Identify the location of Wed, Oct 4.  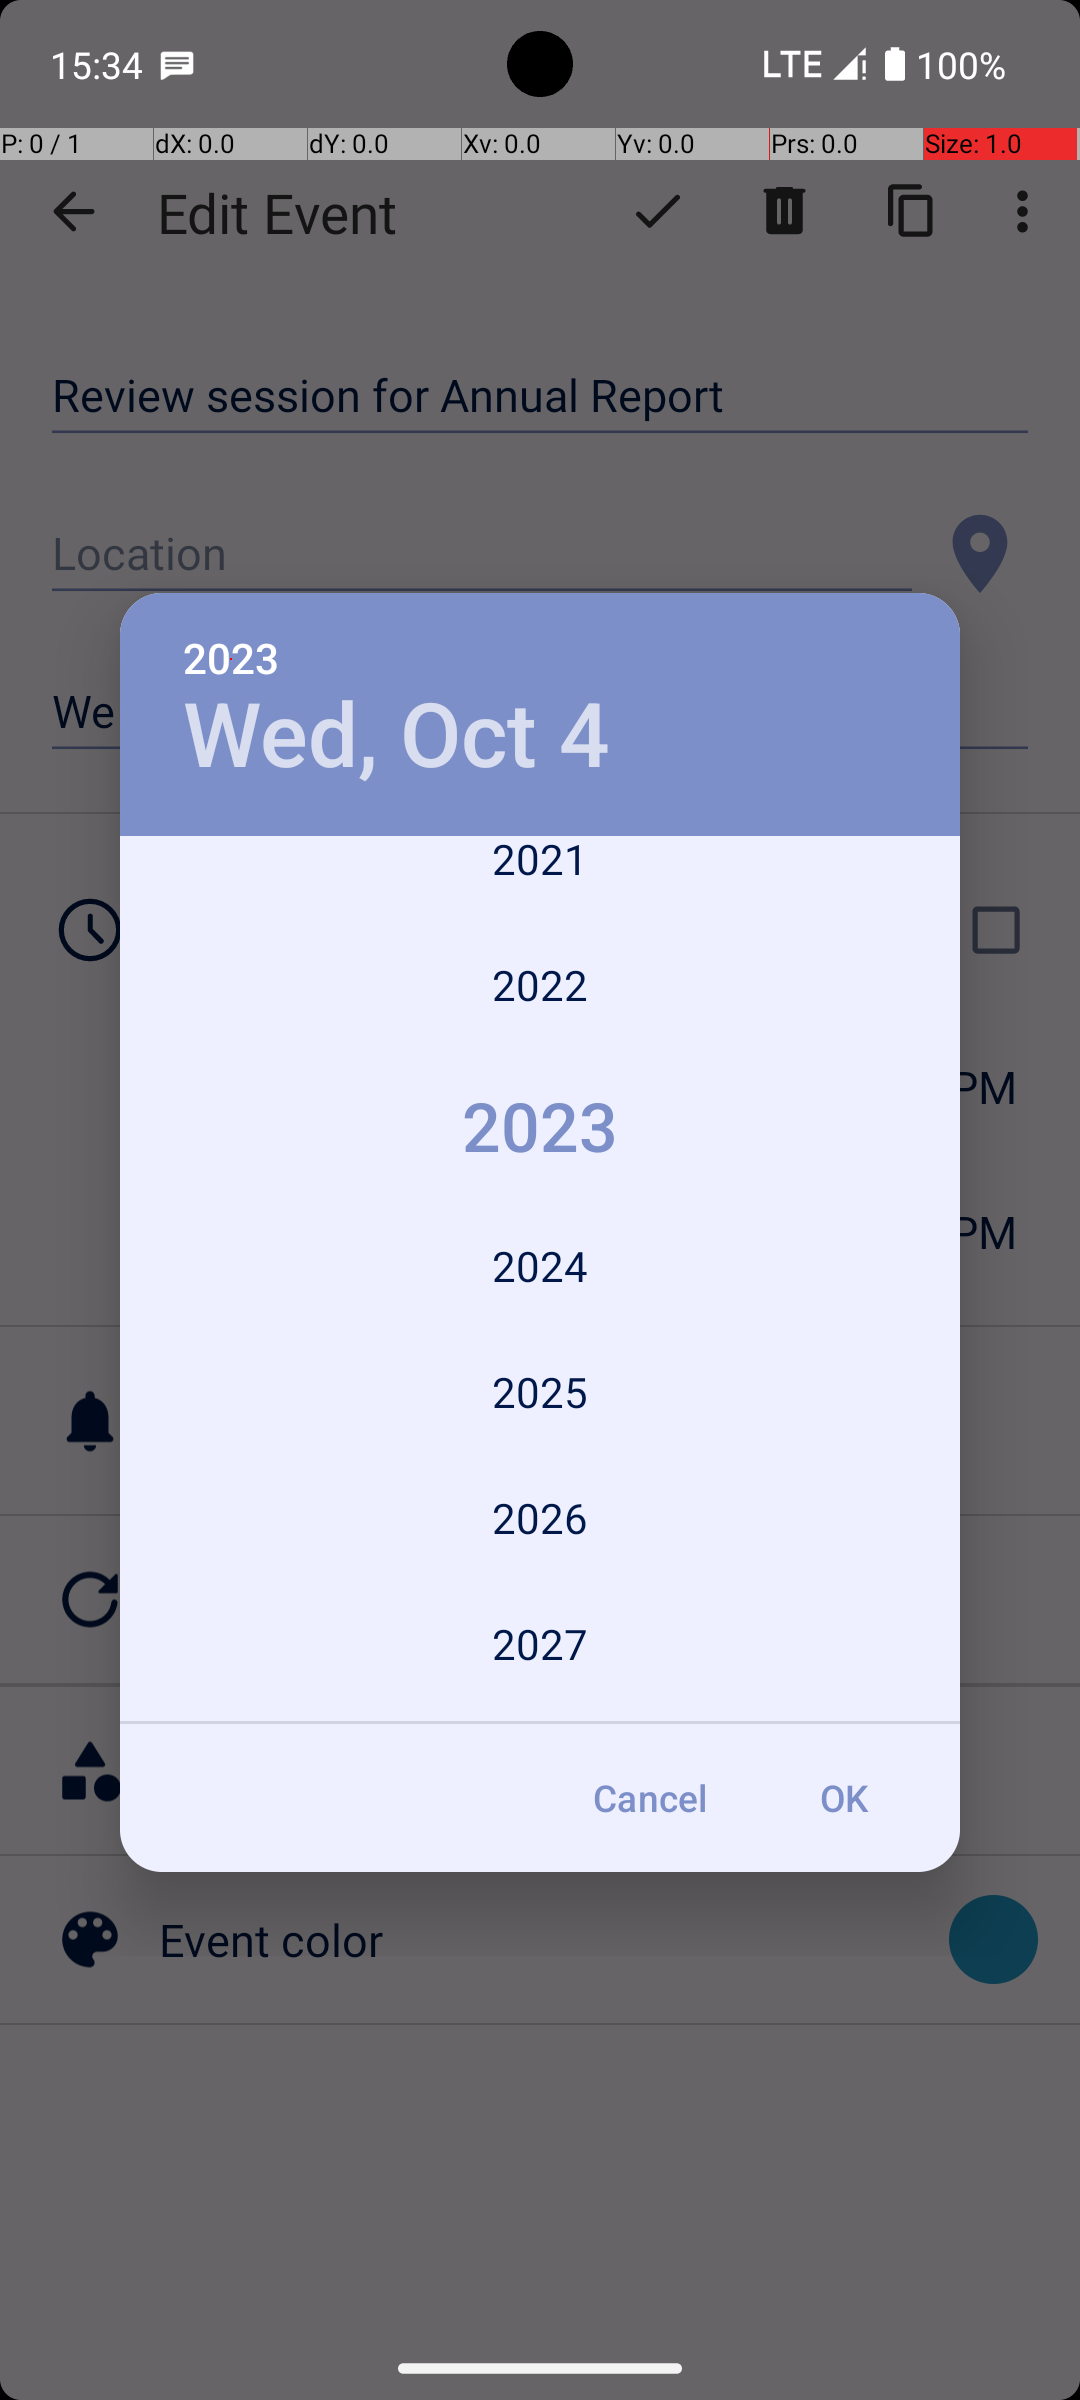
(396, 736).